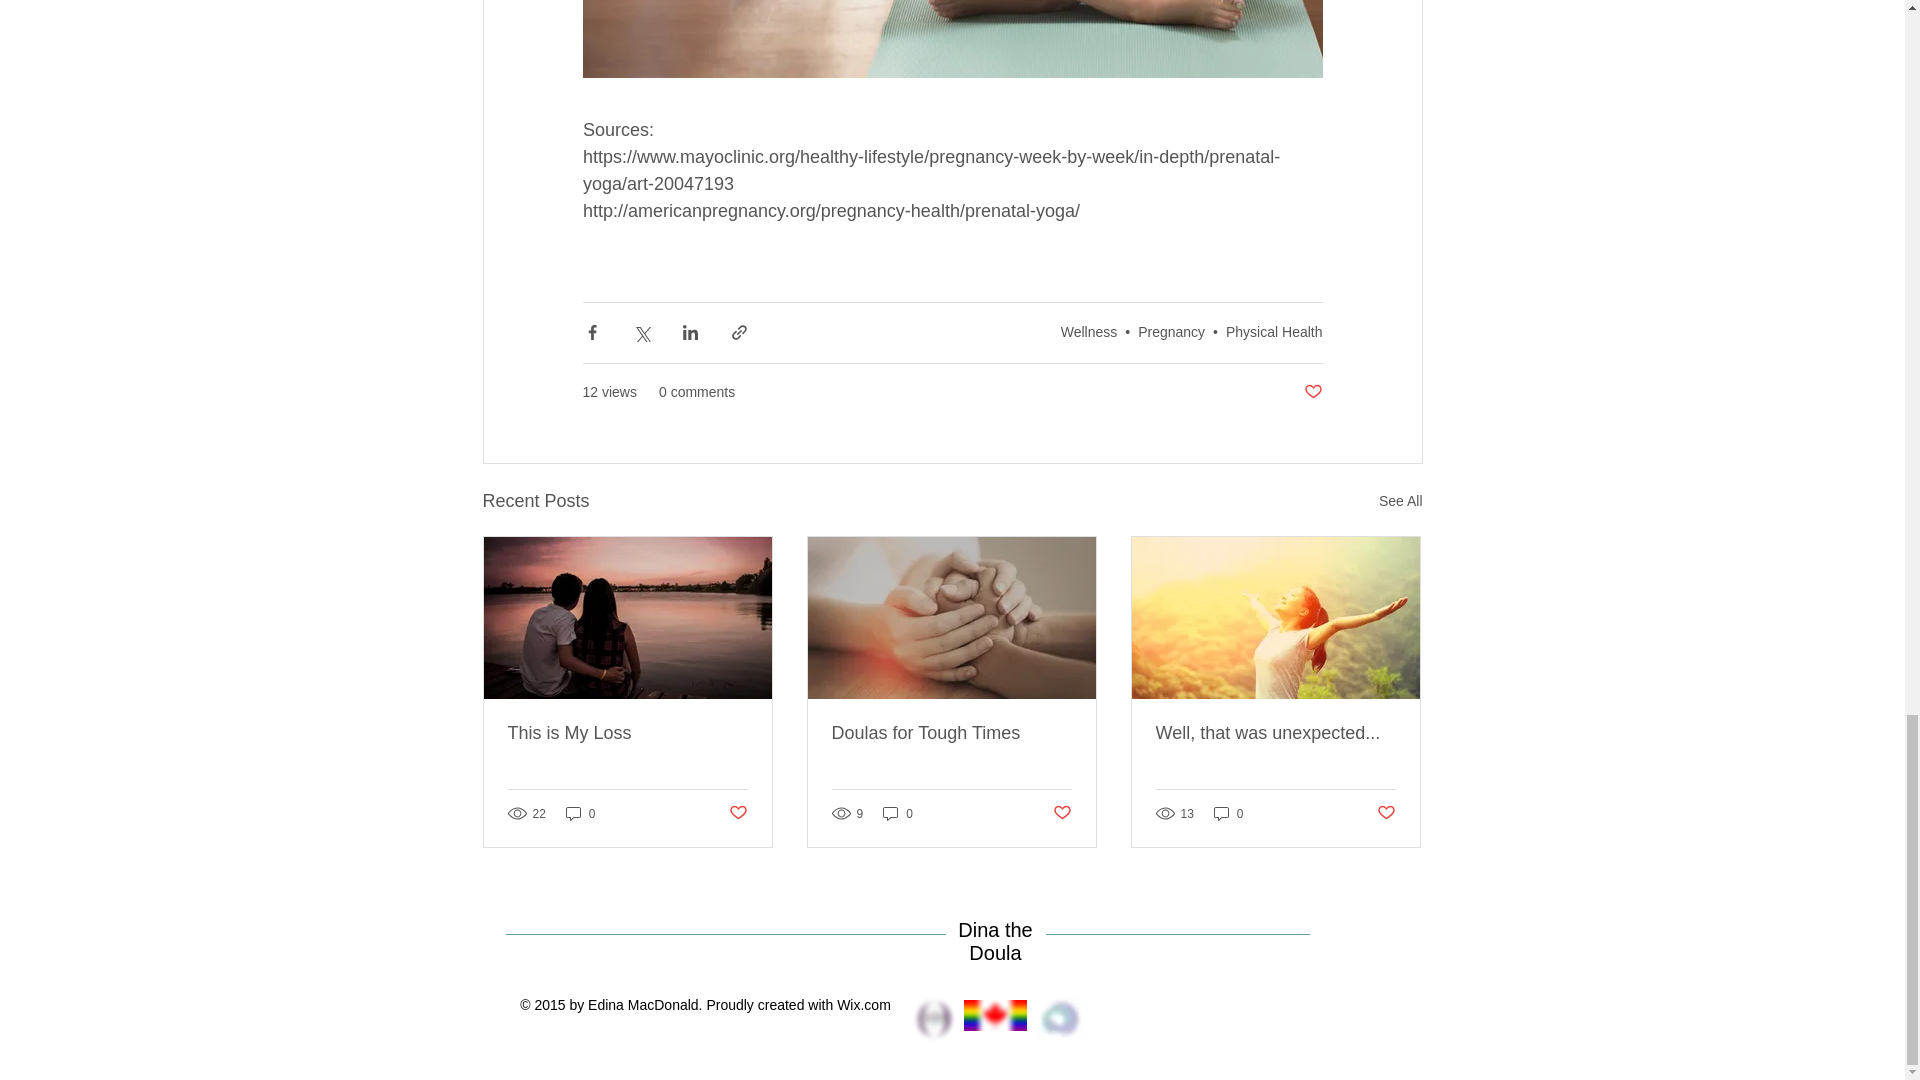 The width and height of the screenshot is (1920, 1080). What do you see at coordinates (628, 733) in the screenshot?
I see `This is My Loss` at bounding box center [628, 733].